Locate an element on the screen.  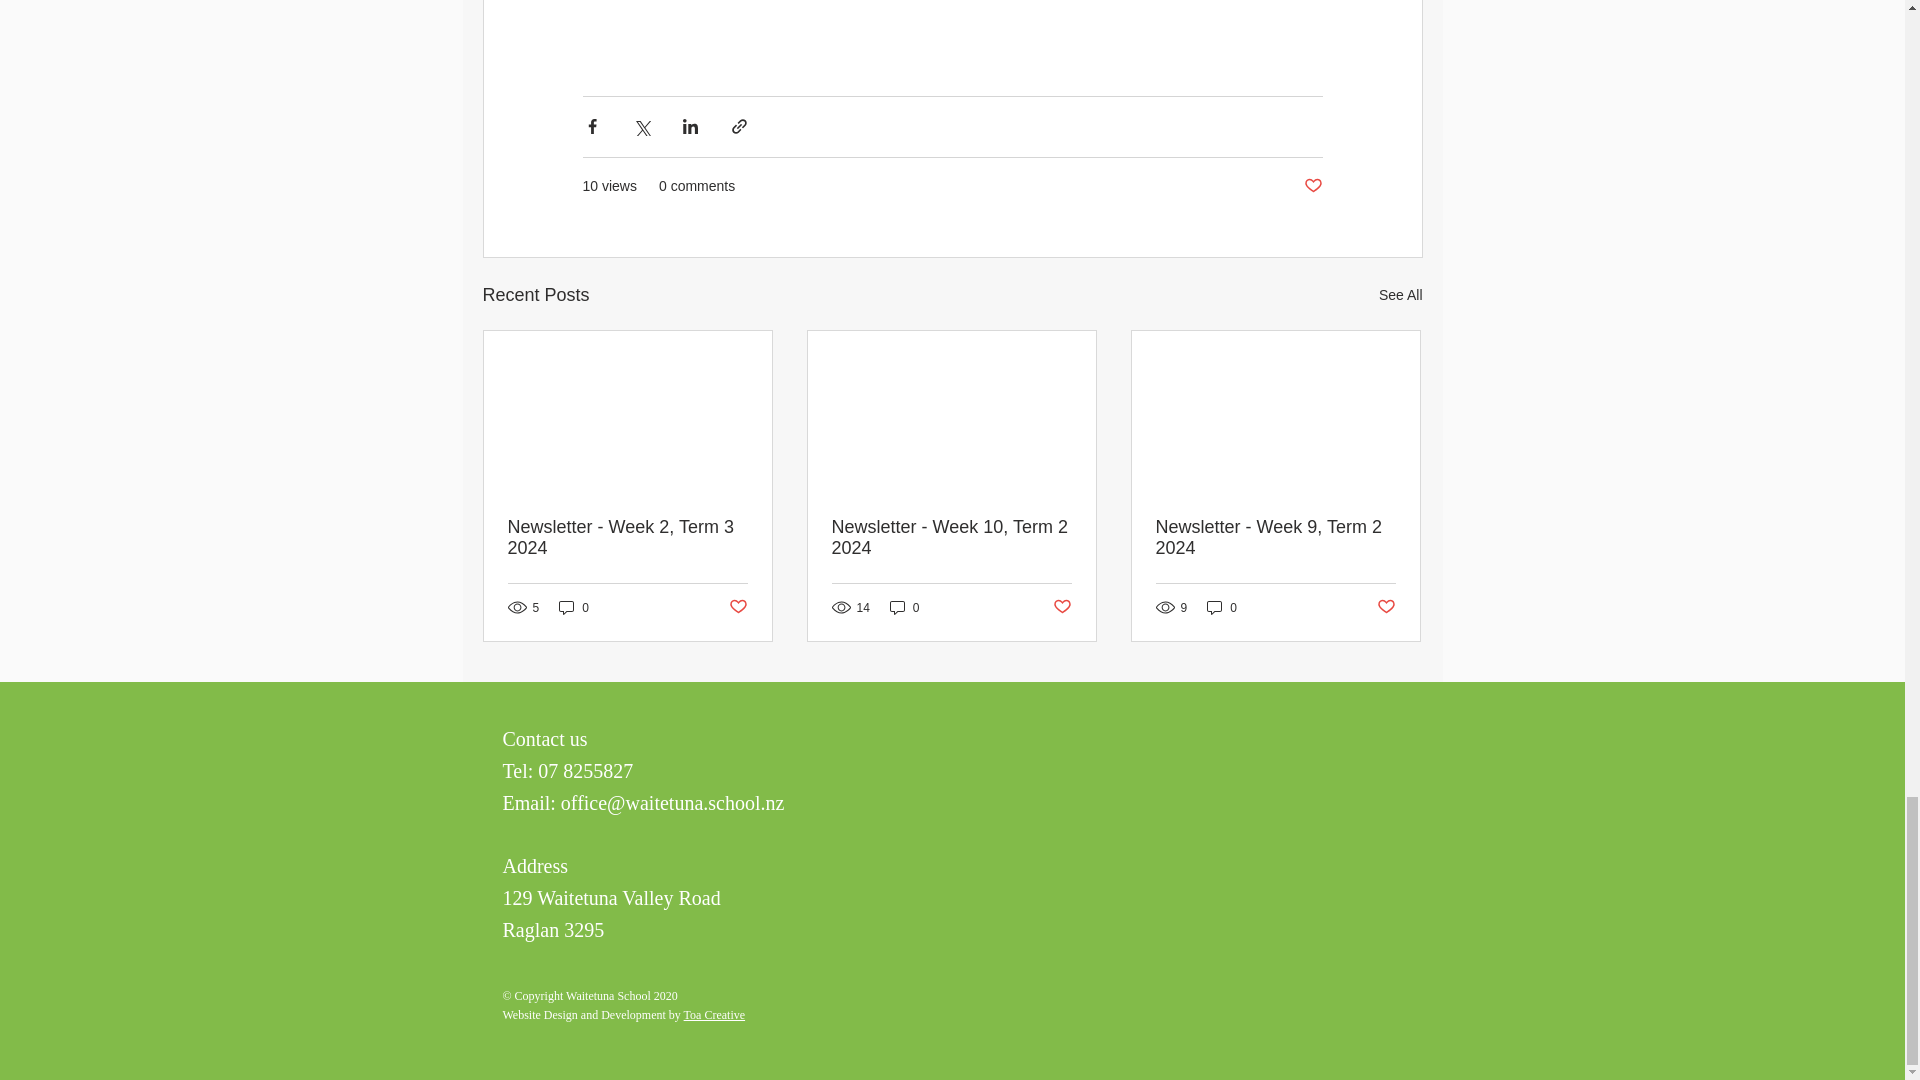
0 is located at coordinates (904, 607).